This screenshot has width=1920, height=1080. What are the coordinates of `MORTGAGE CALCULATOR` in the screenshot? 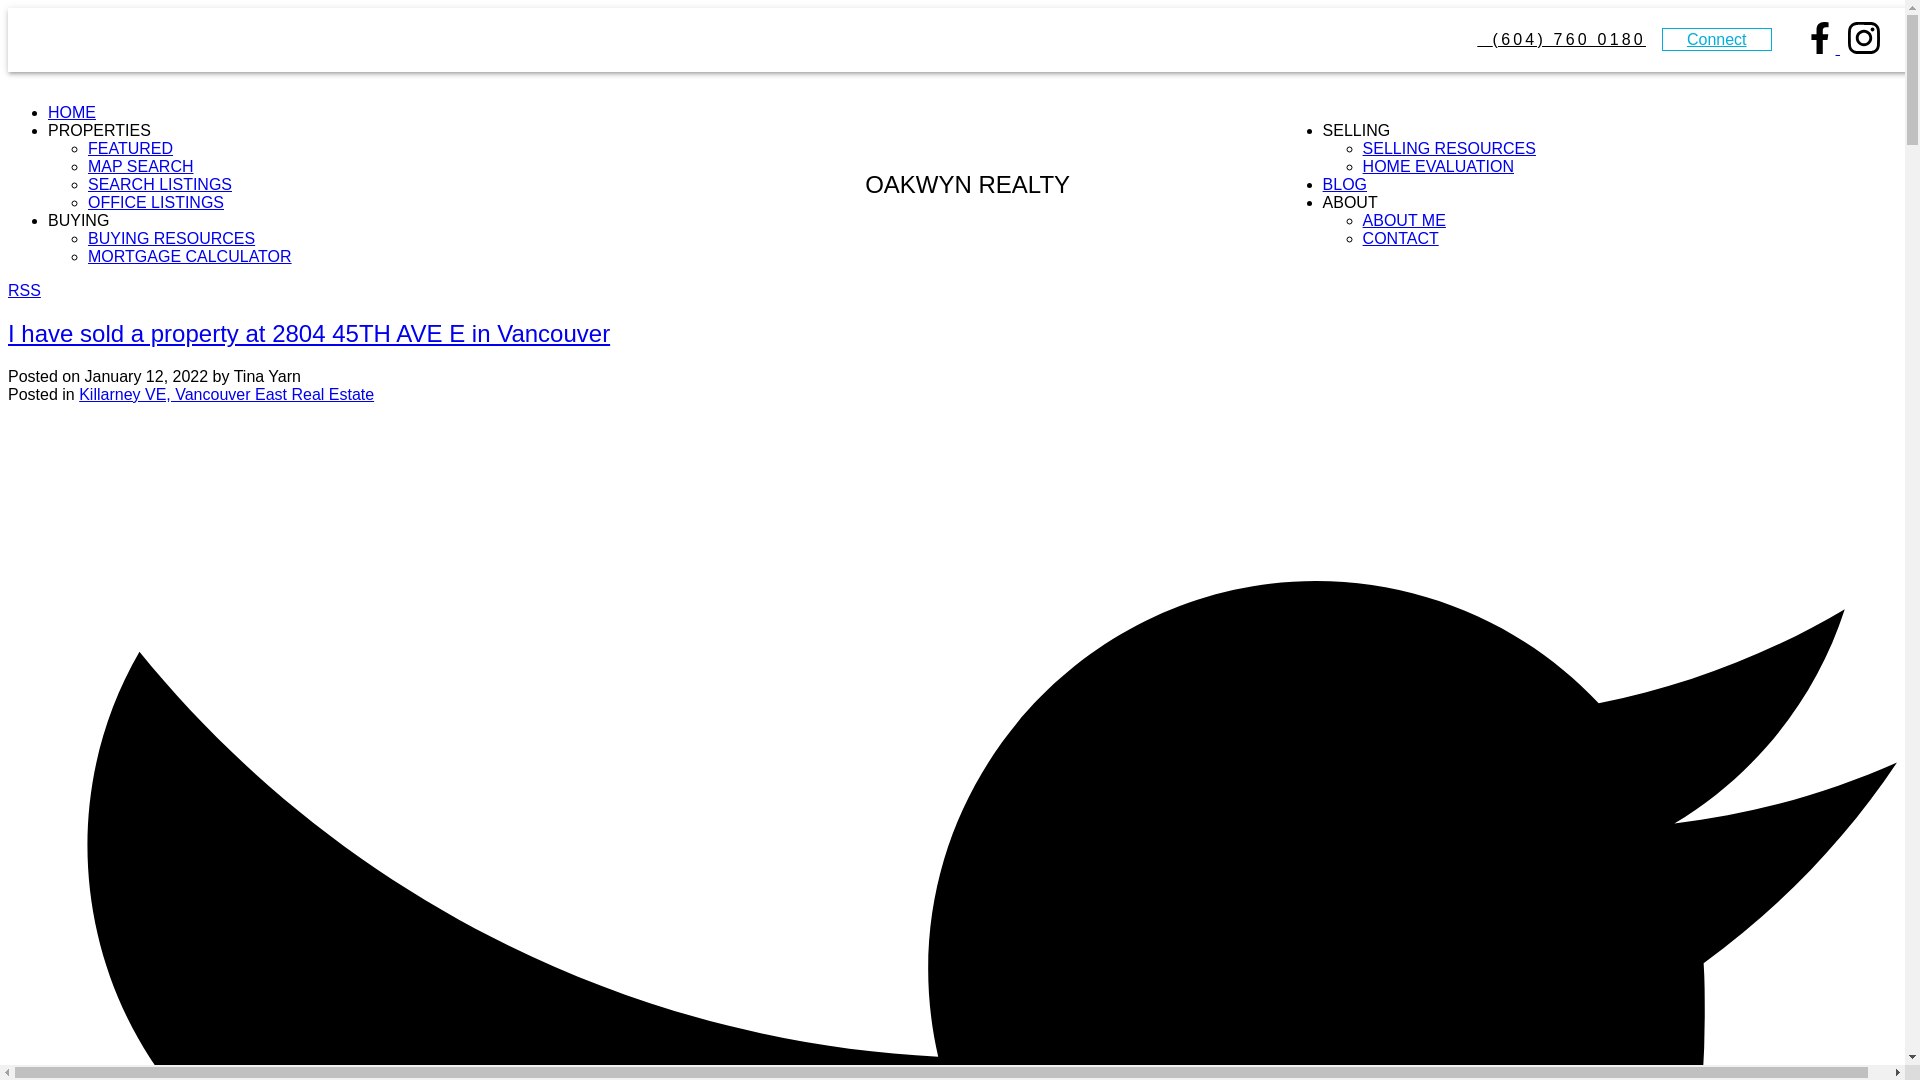 It's located at (190, 256).